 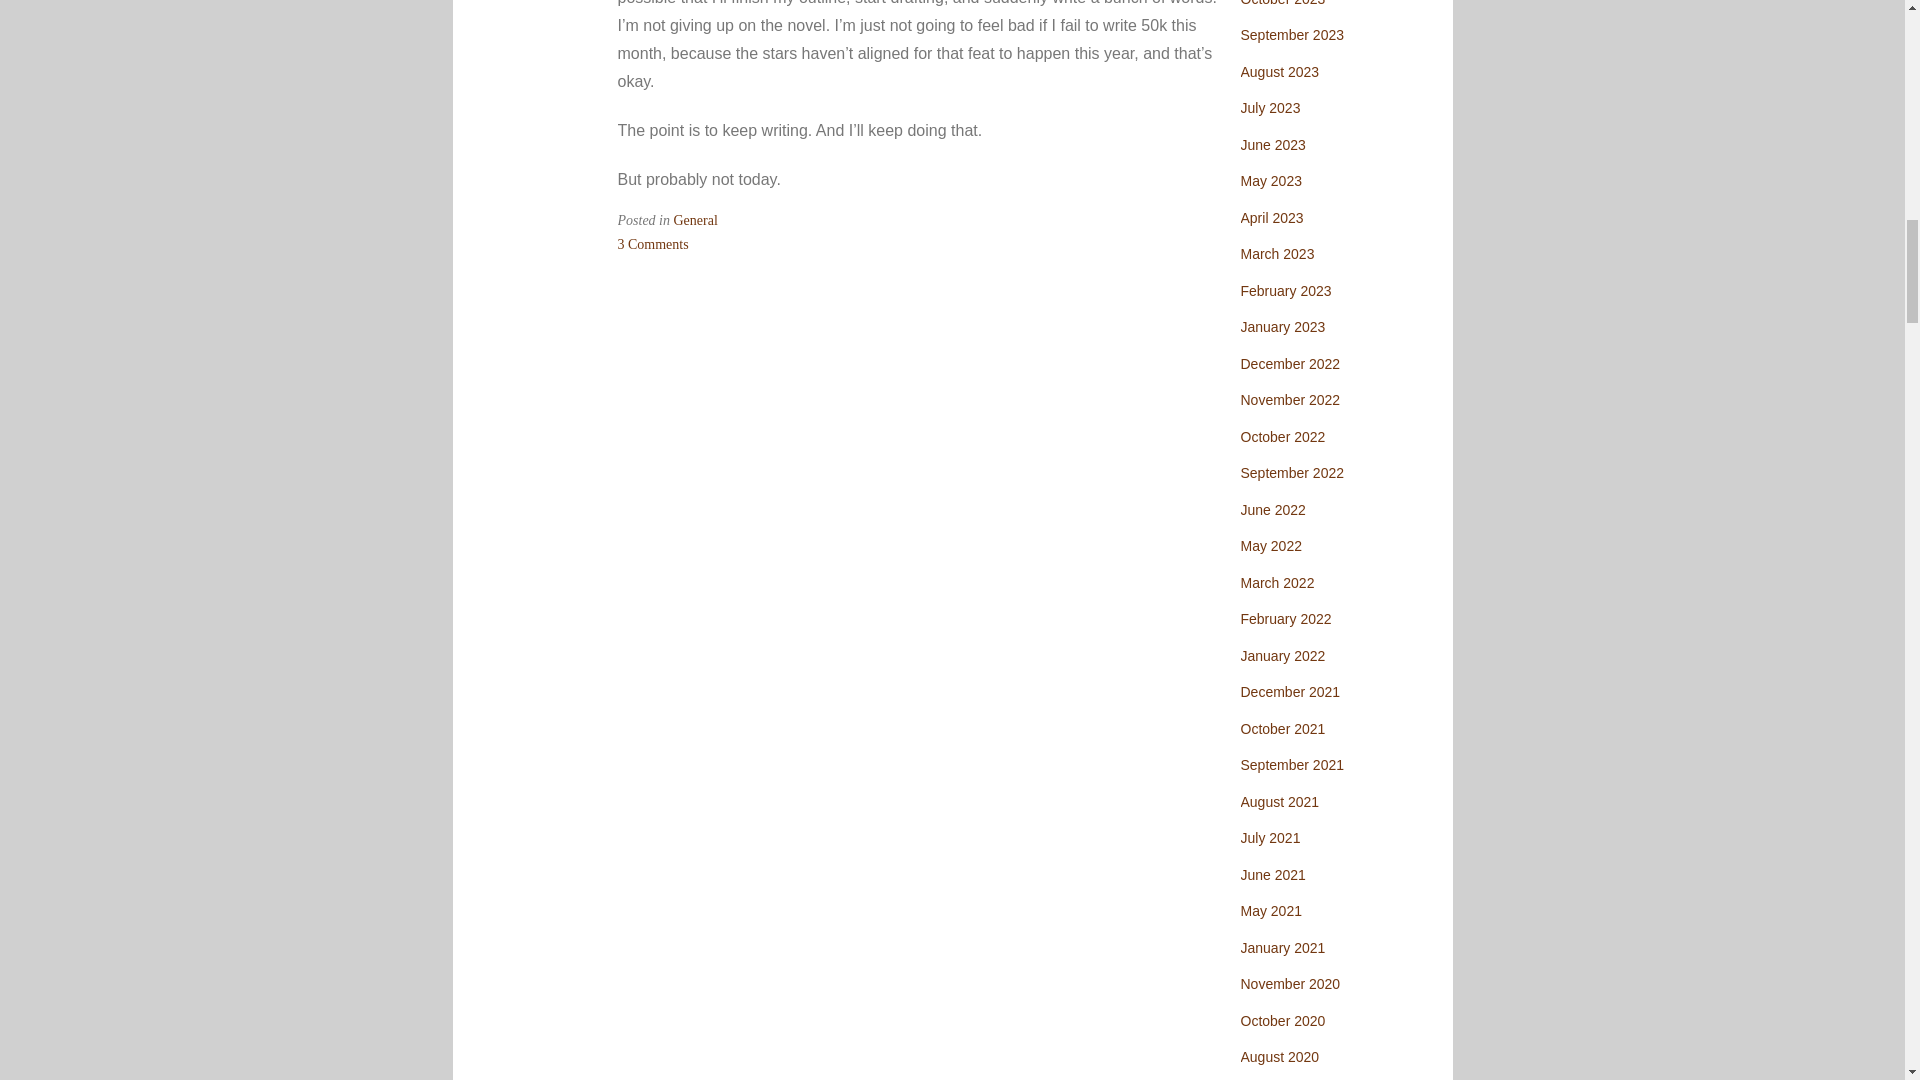 I want to click on May 2023, so click(x=1270, y=180).